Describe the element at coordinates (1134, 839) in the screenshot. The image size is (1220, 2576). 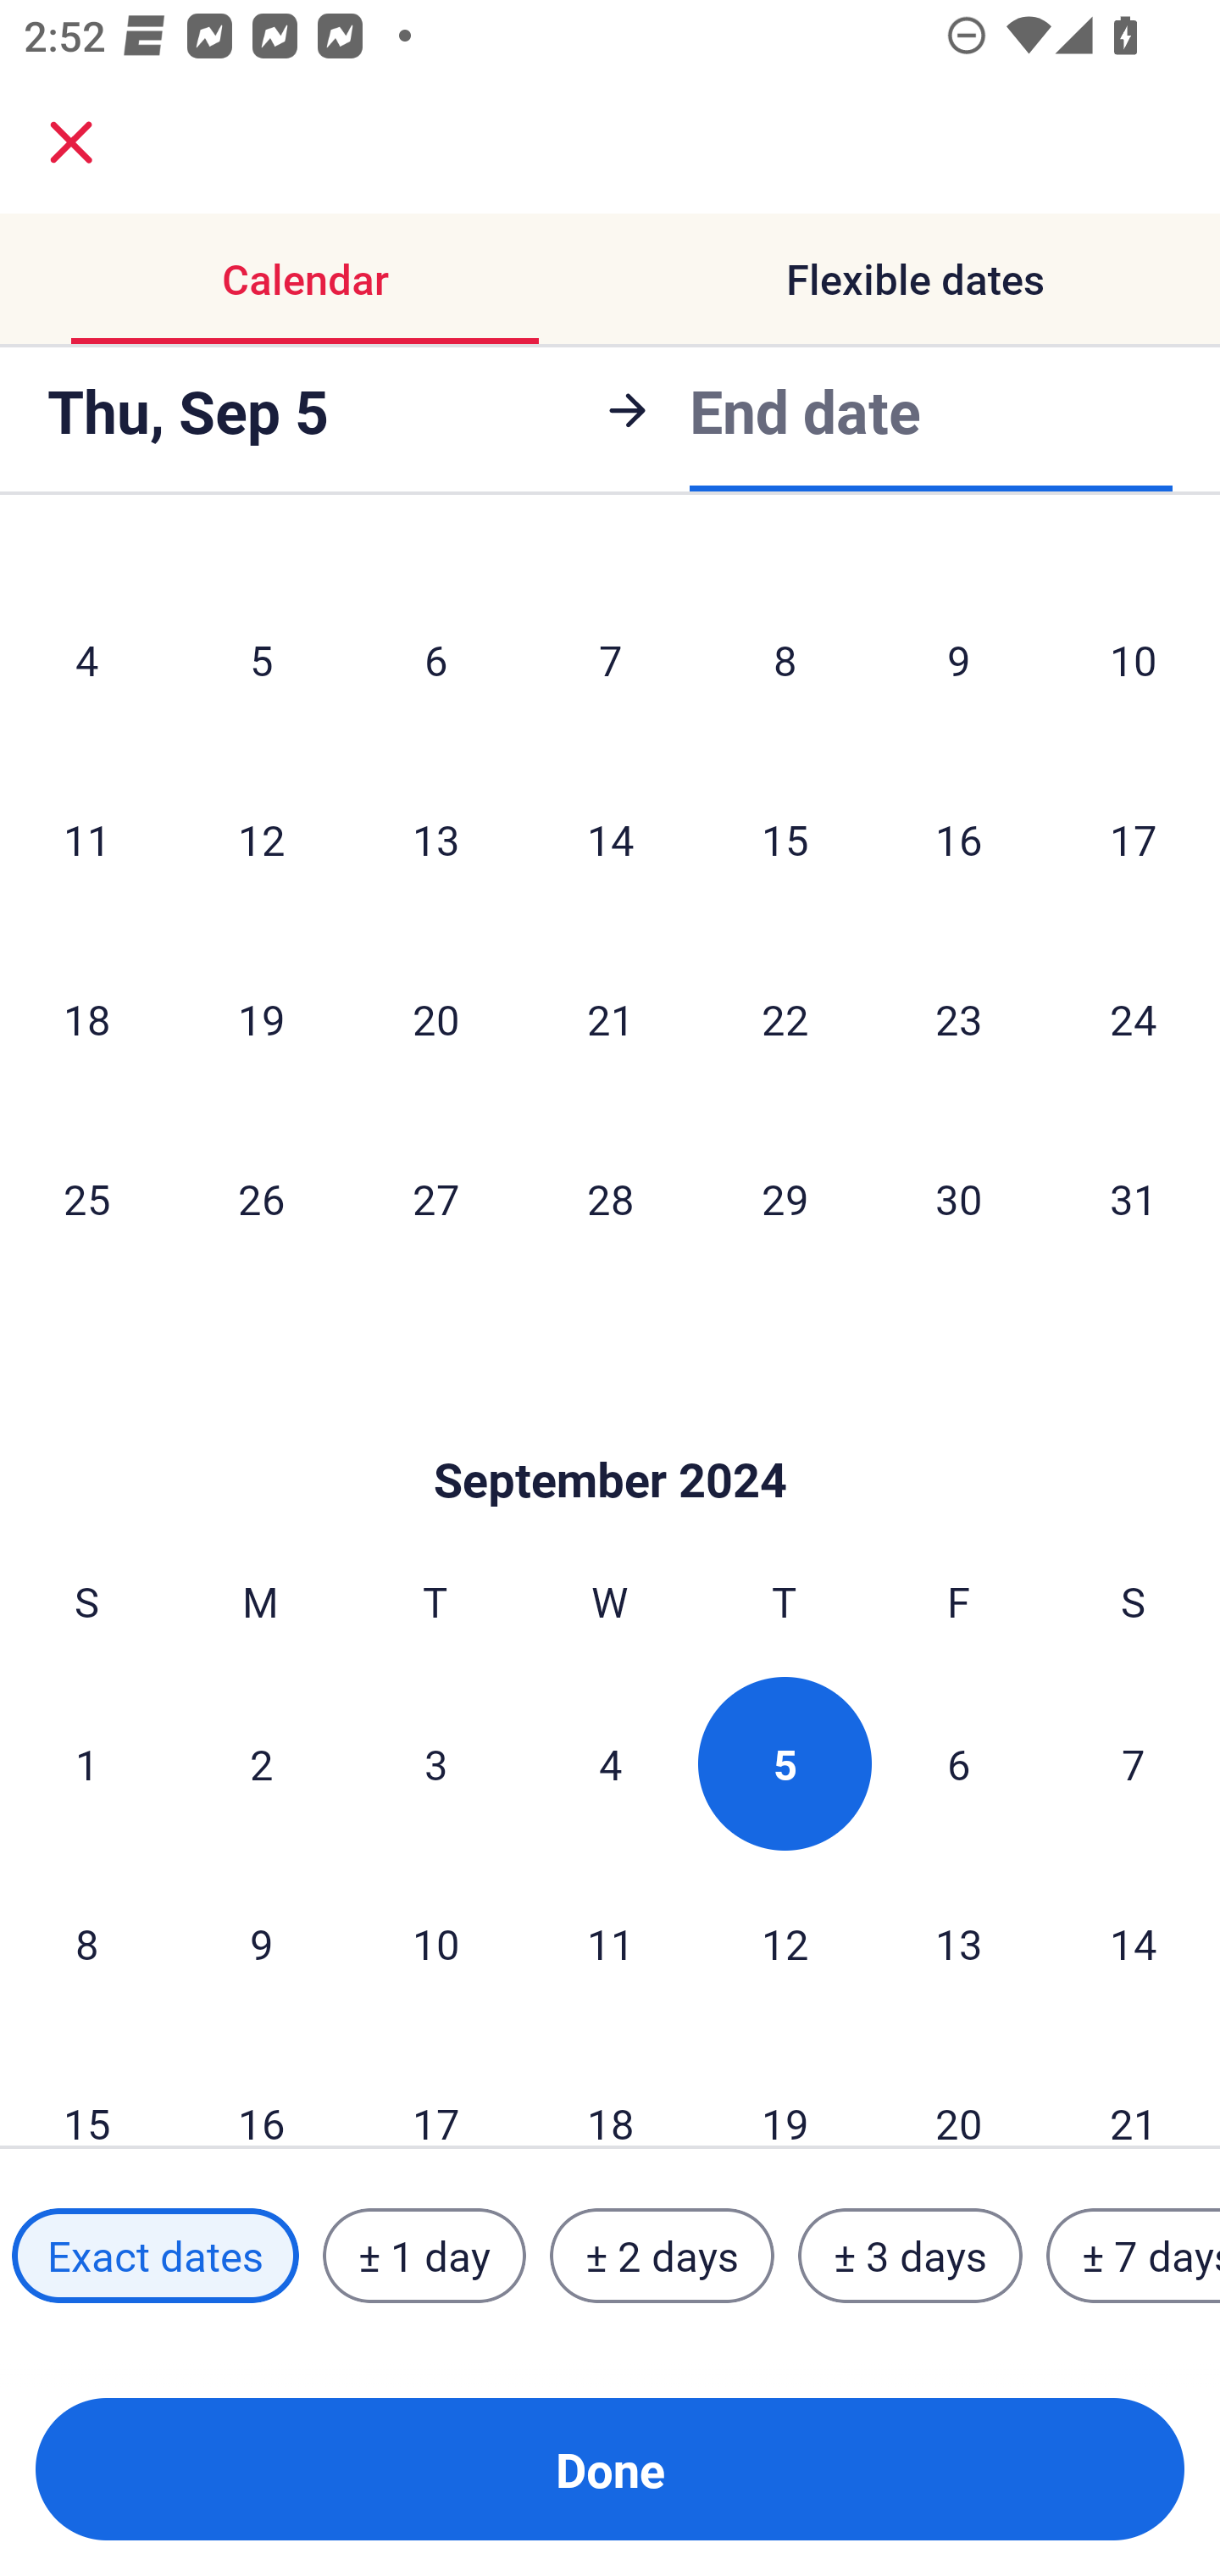
I see `17 Saturday, August 17, 2024` at that location.